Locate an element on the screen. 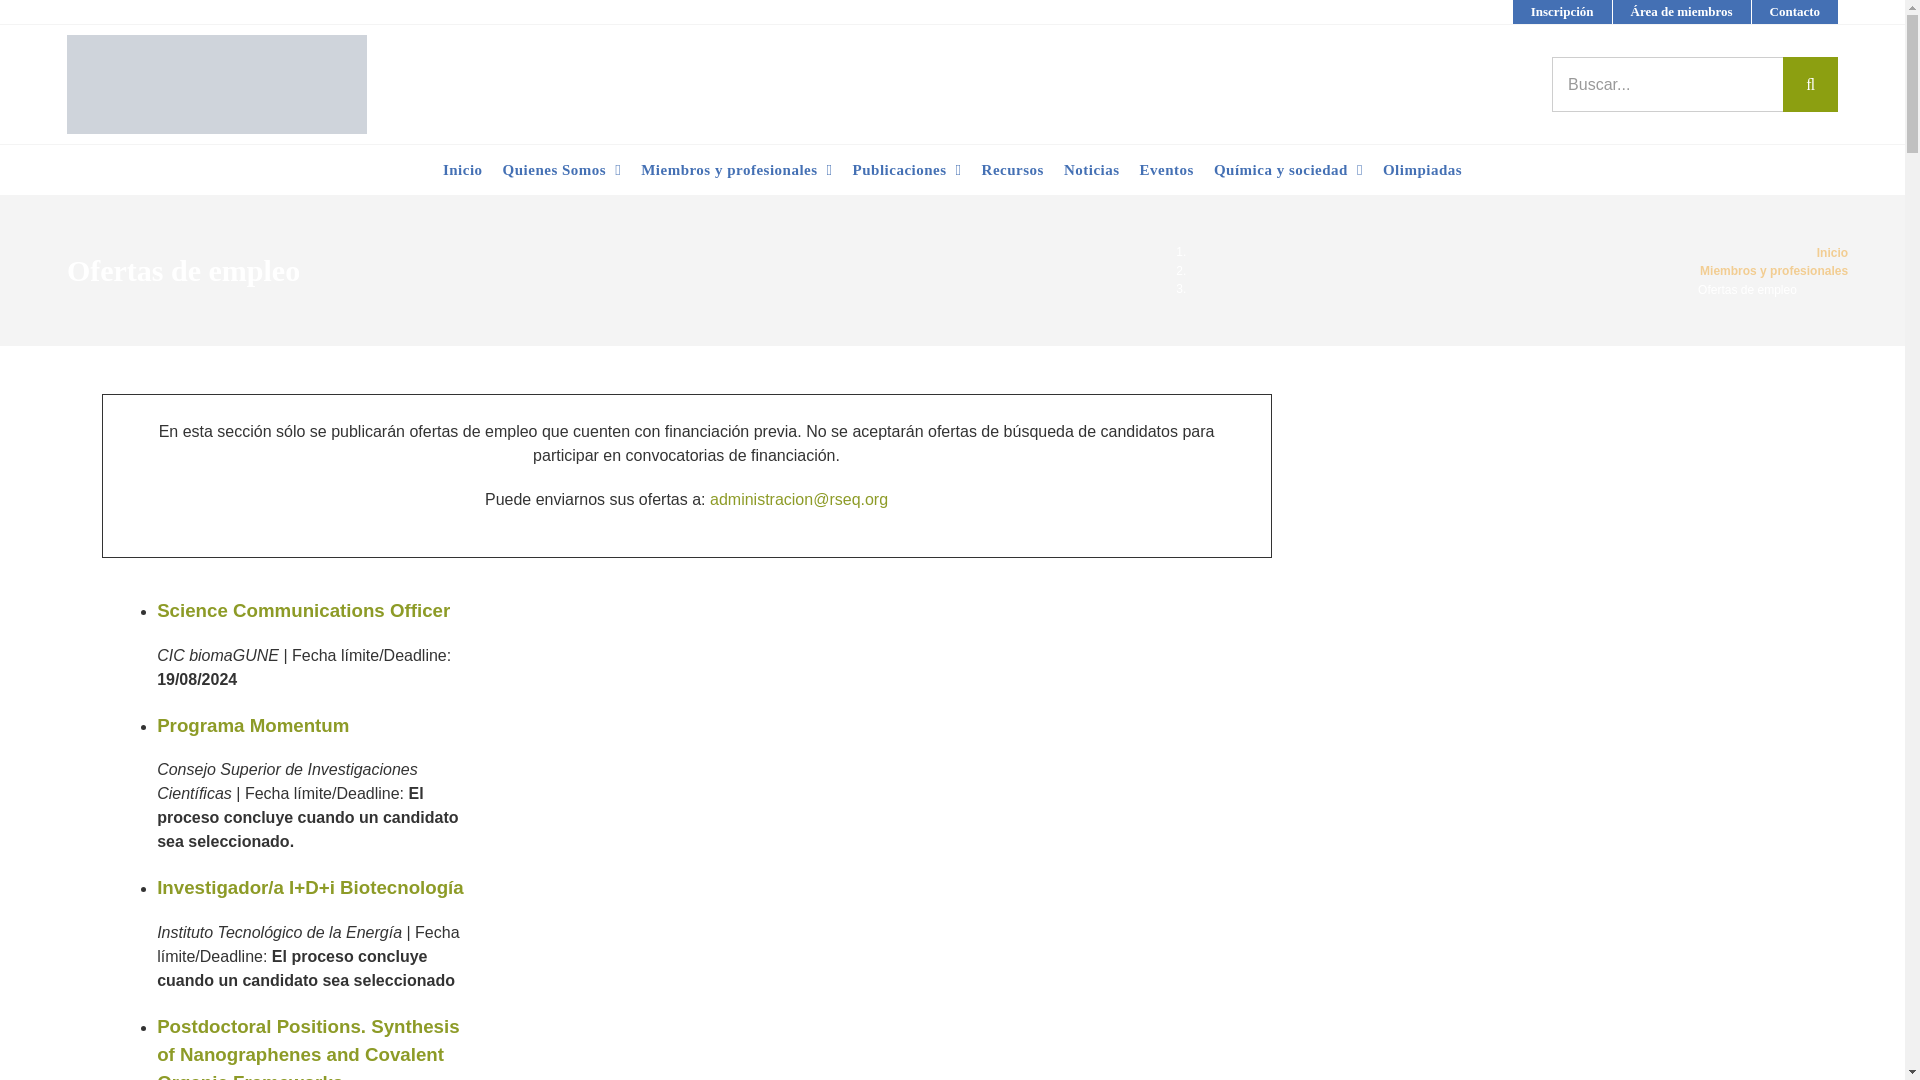  Olimpiadas is located at coordinates (1422, 170).